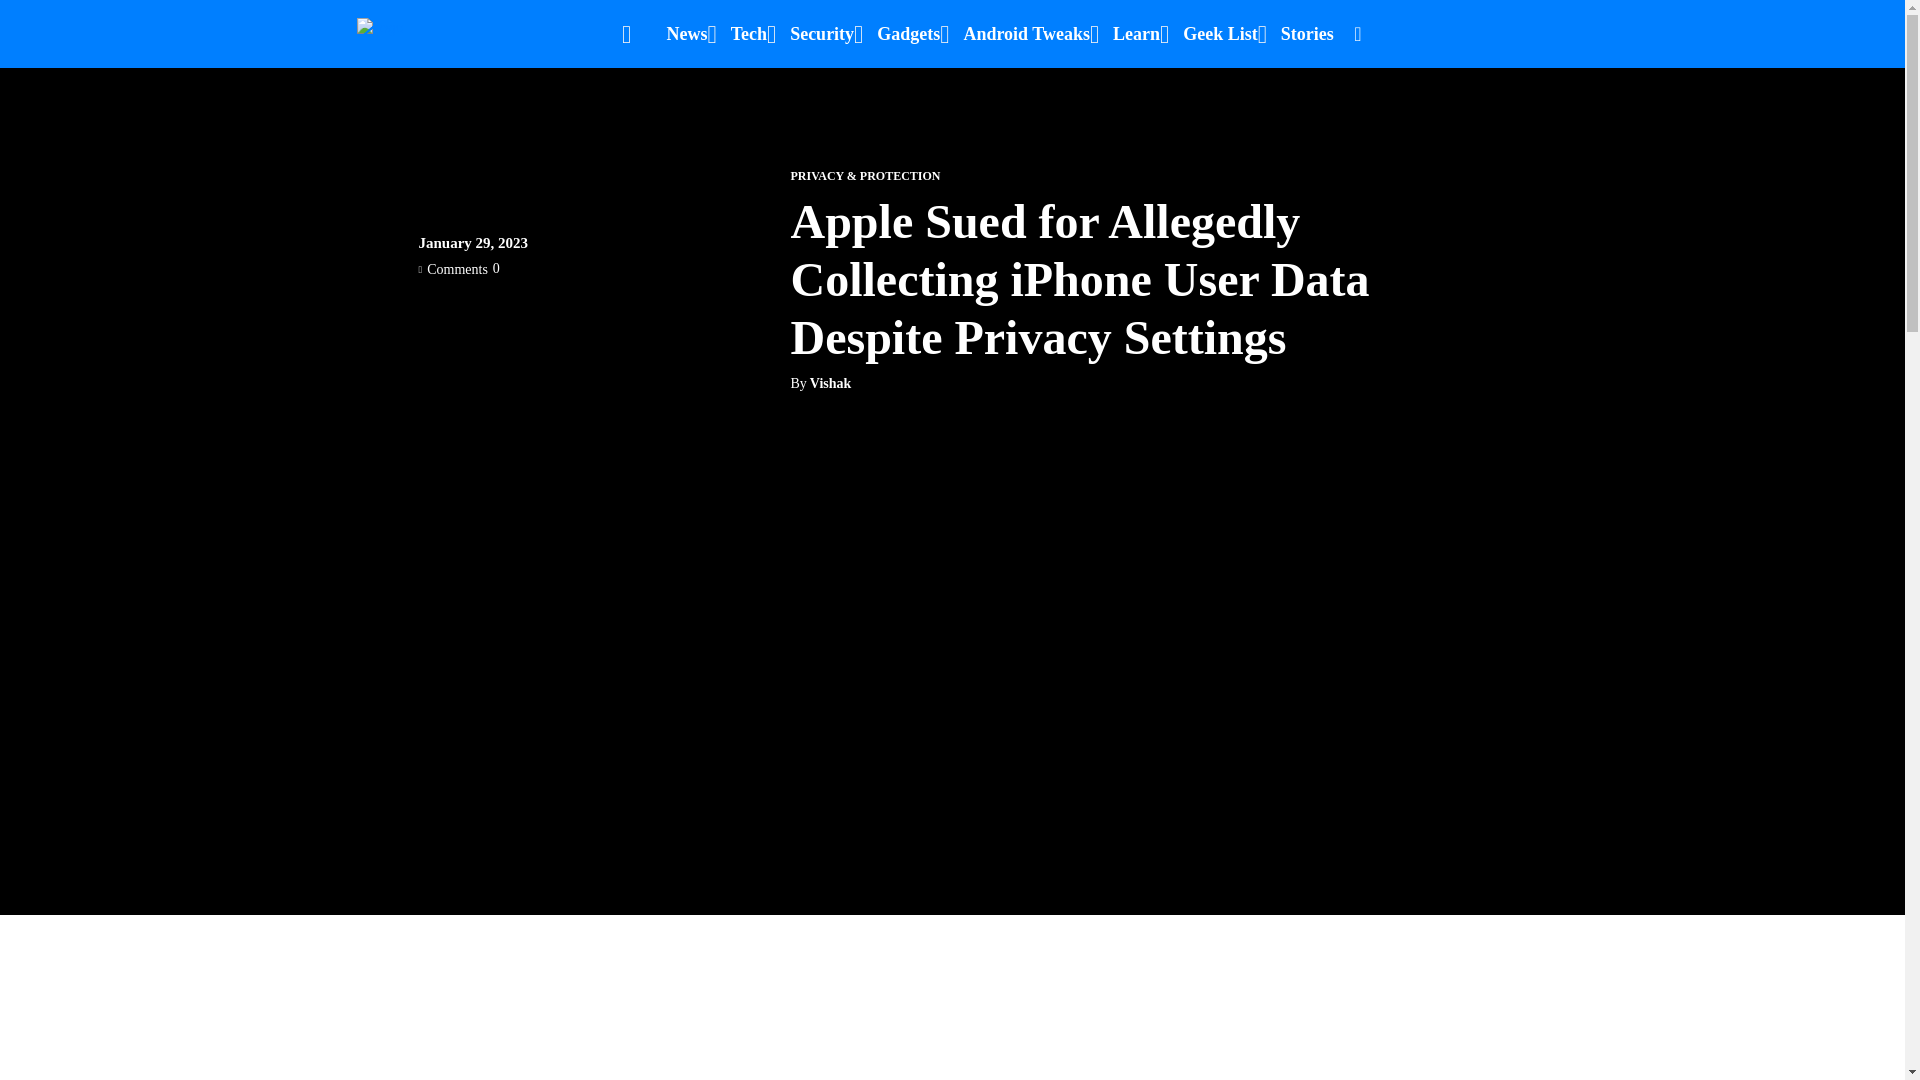  Describe the element at coordinates (831, 384) in the screenshot. I see `Vishak` at that location.